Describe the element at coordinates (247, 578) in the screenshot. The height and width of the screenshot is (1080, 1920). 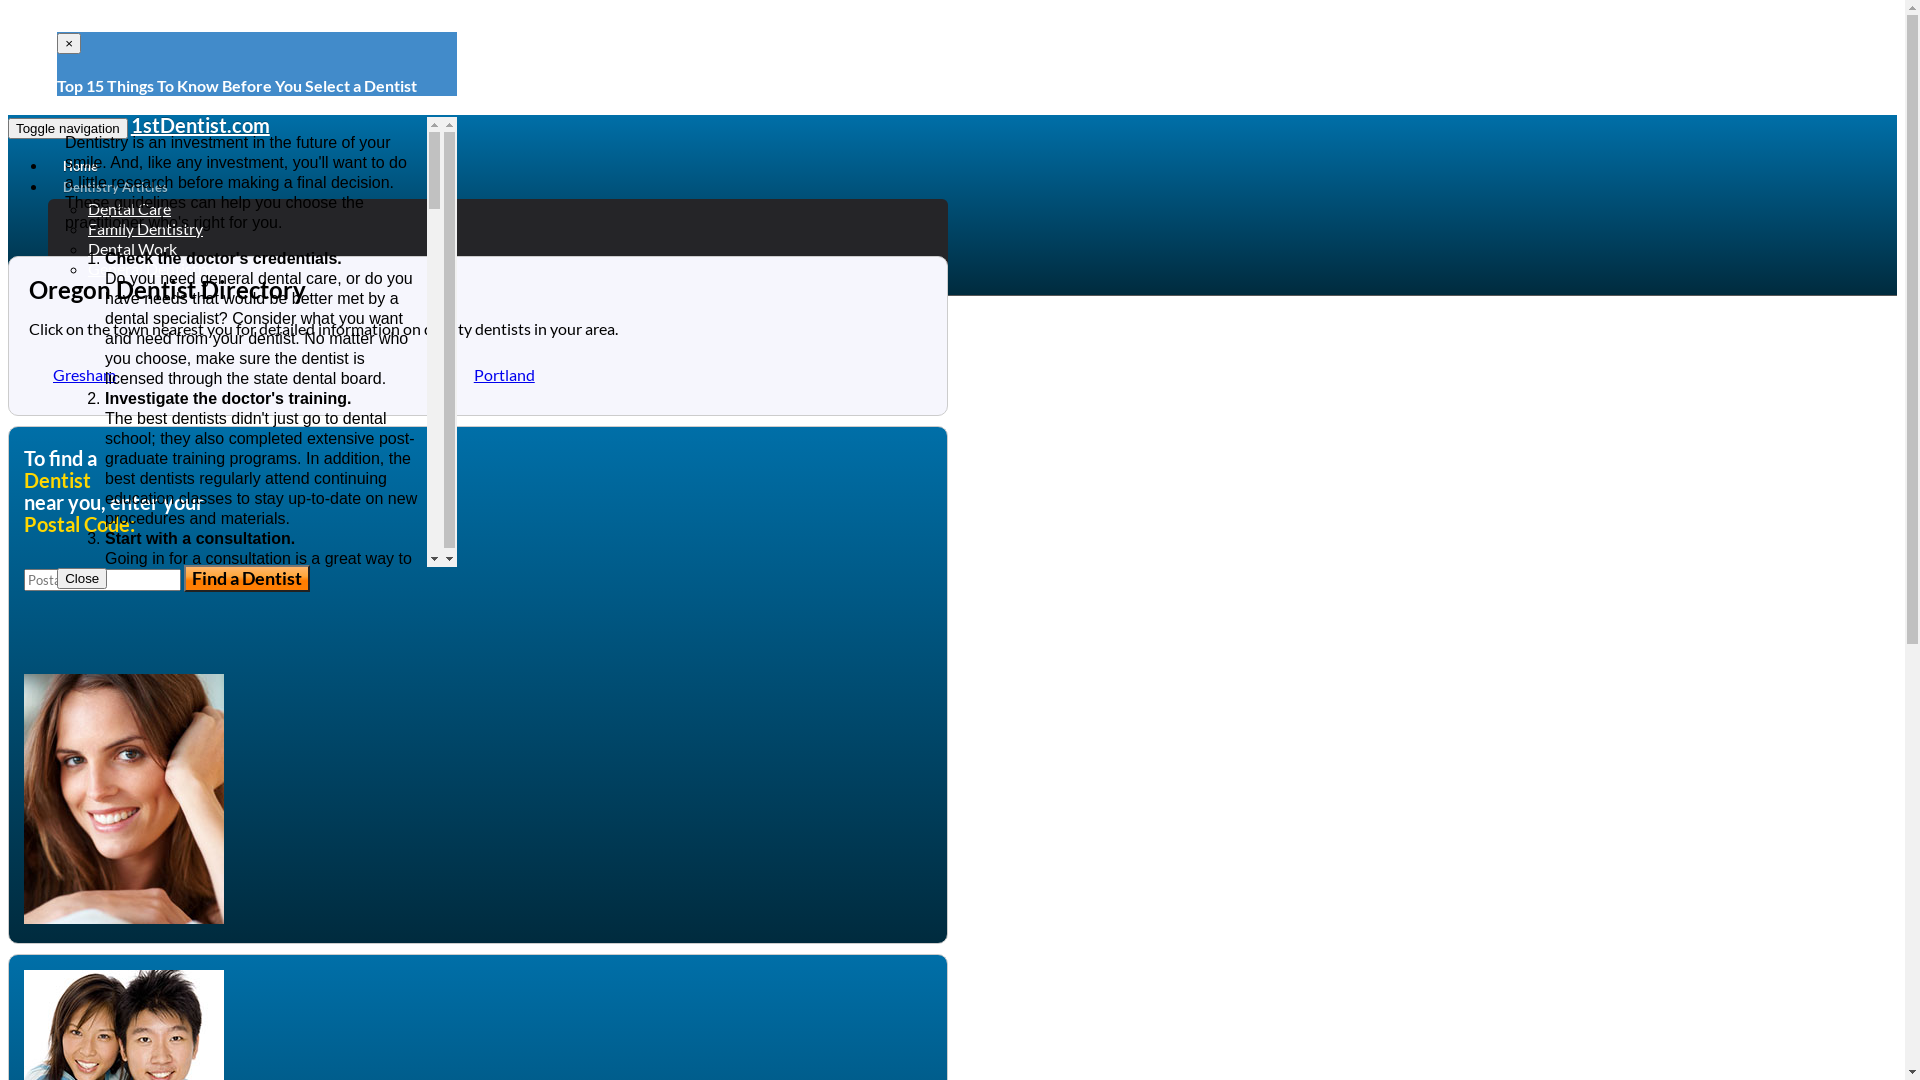
I see `Find a Dentist` at that location.